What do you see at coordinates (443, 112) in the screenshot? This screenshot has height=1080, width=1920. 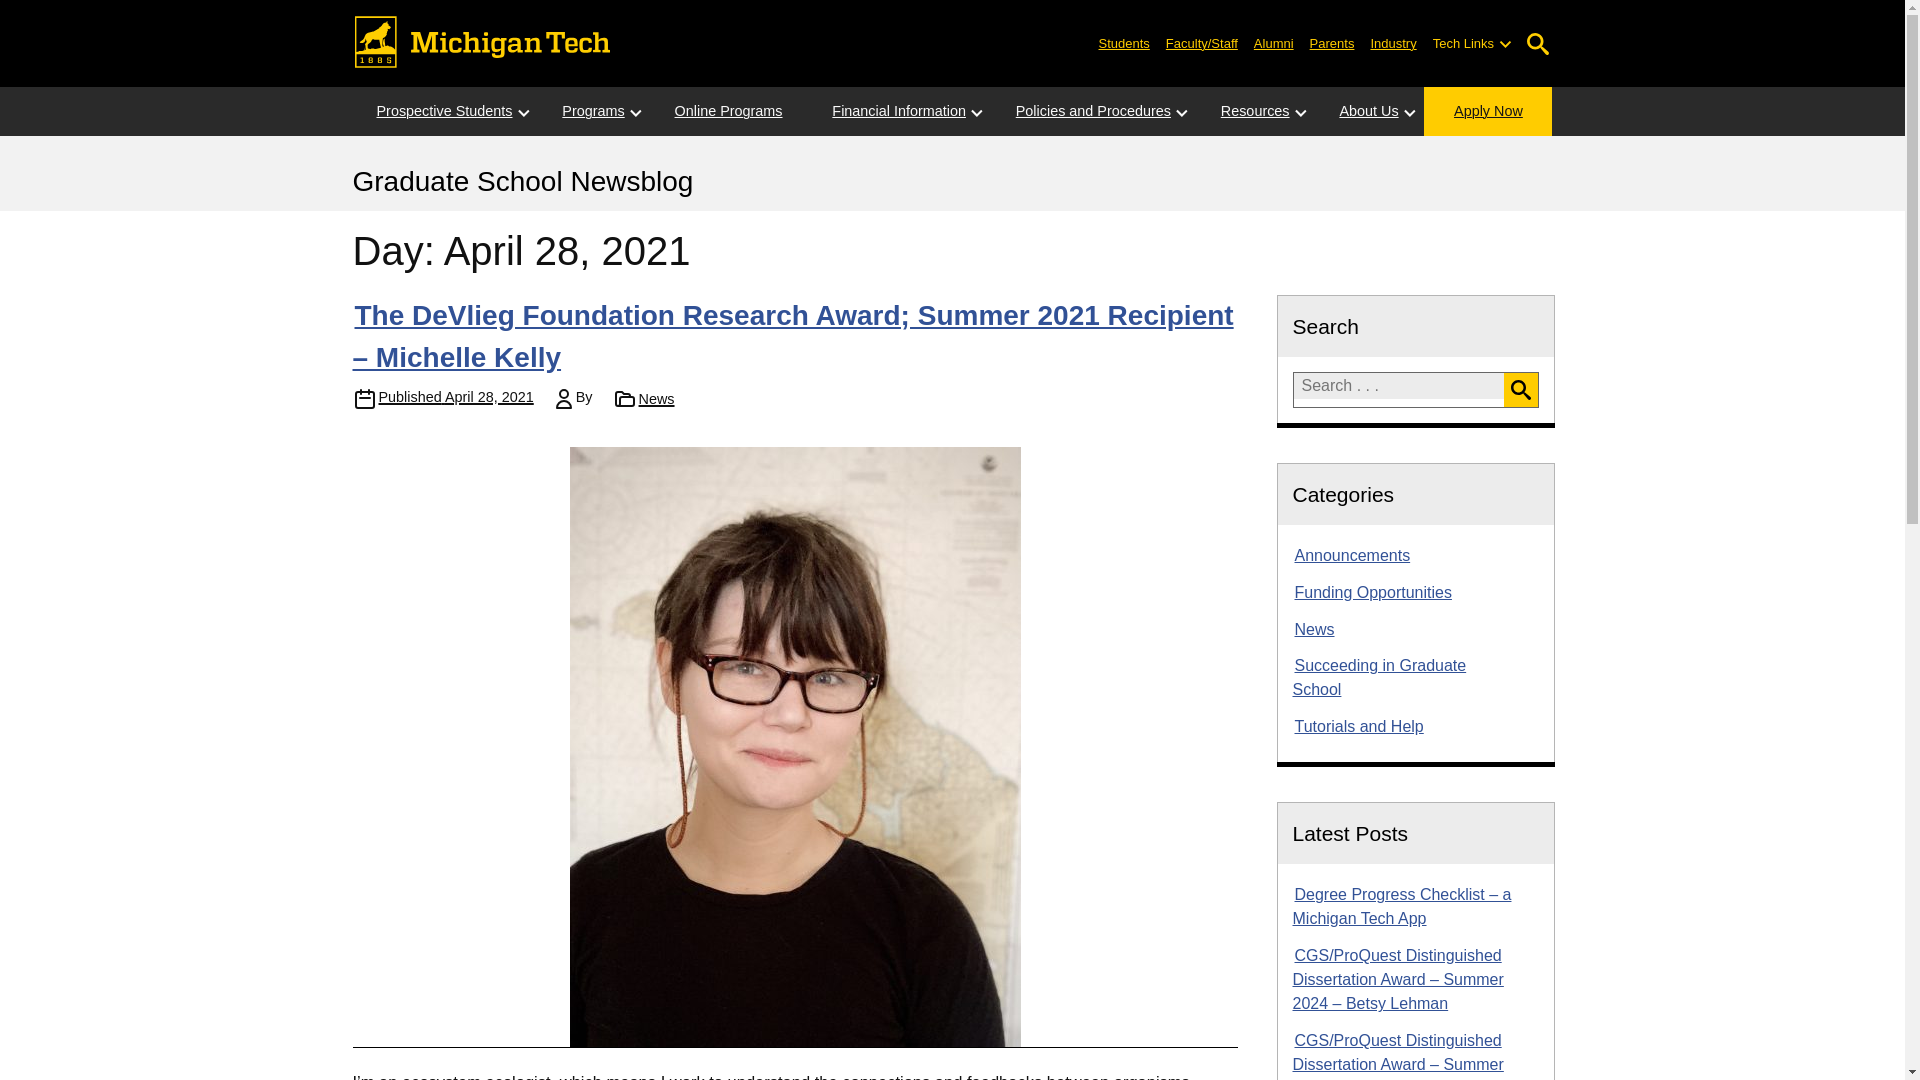 I see `Prospective Students` at bounding box center [443, 112].